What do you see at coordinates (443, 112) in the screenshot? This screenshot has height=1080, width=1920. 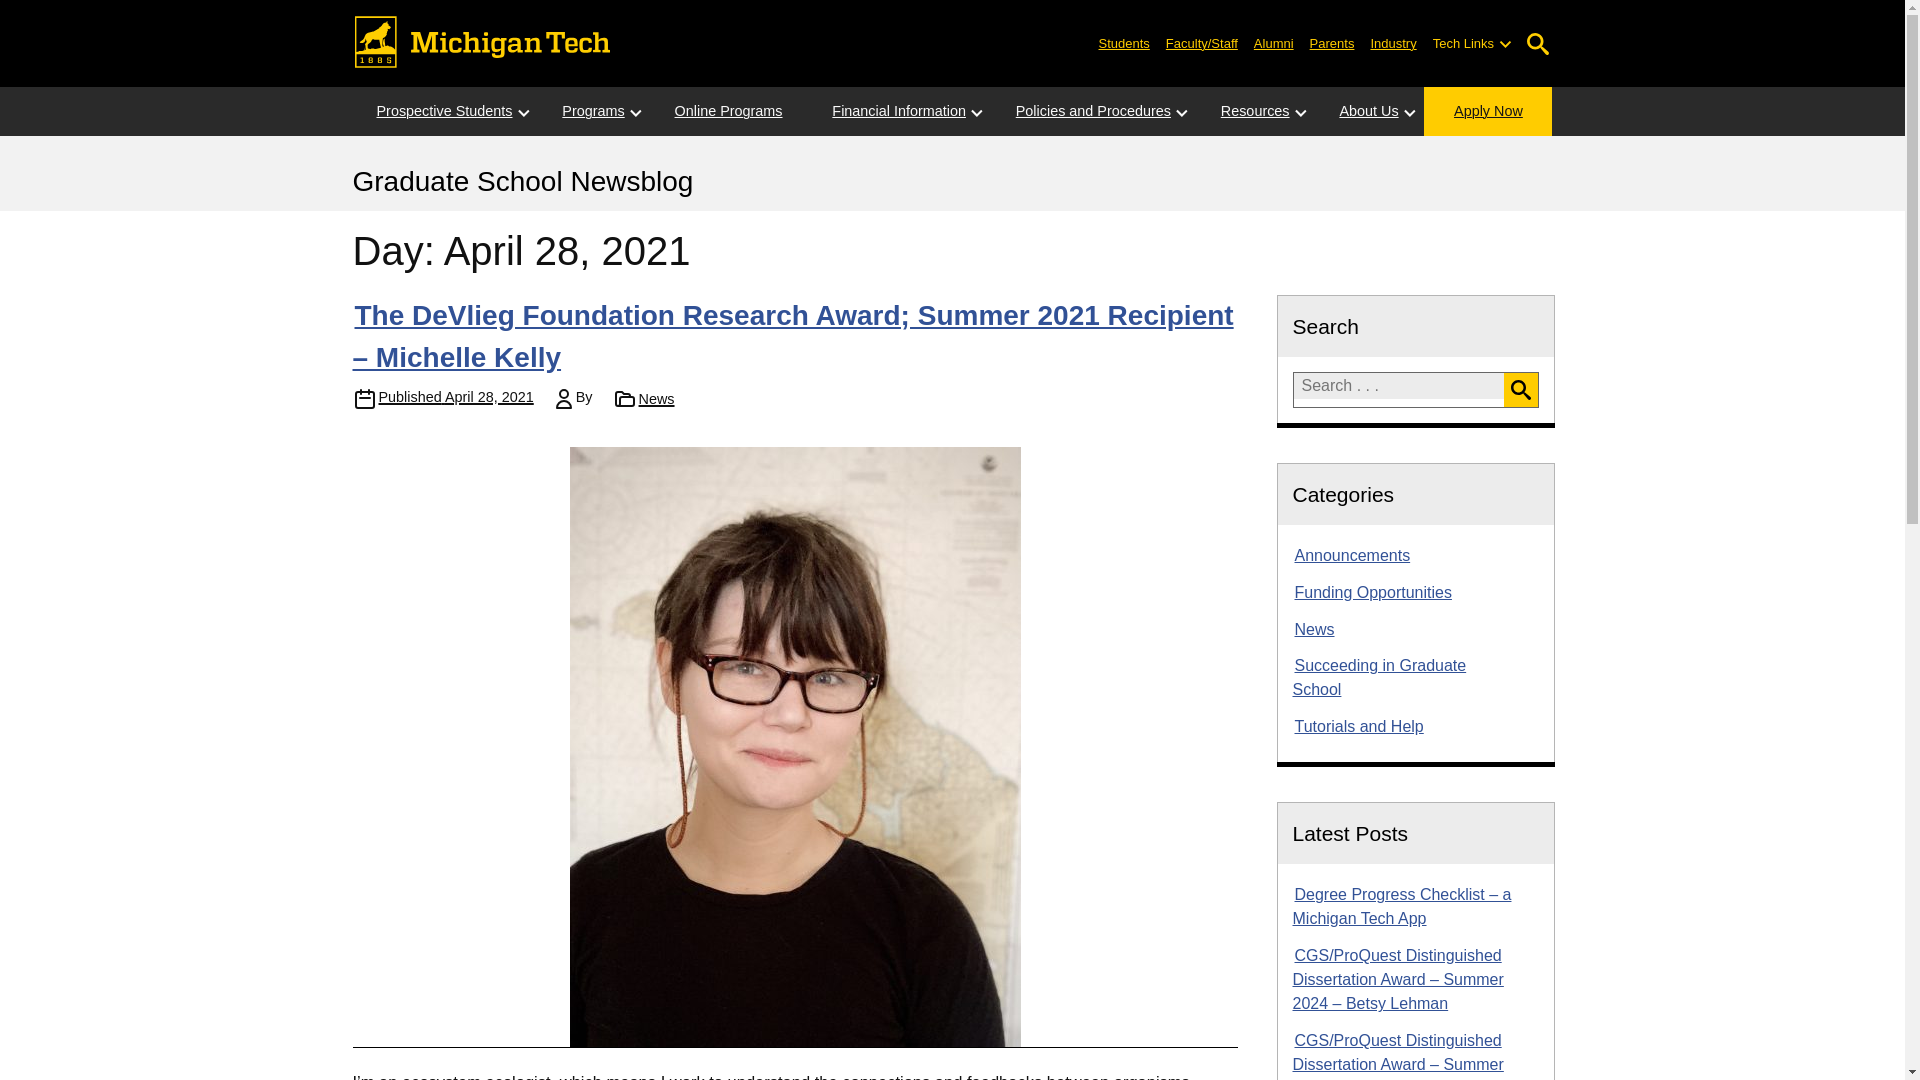 I see `Prospective Students` at bounding box center [443, 112].